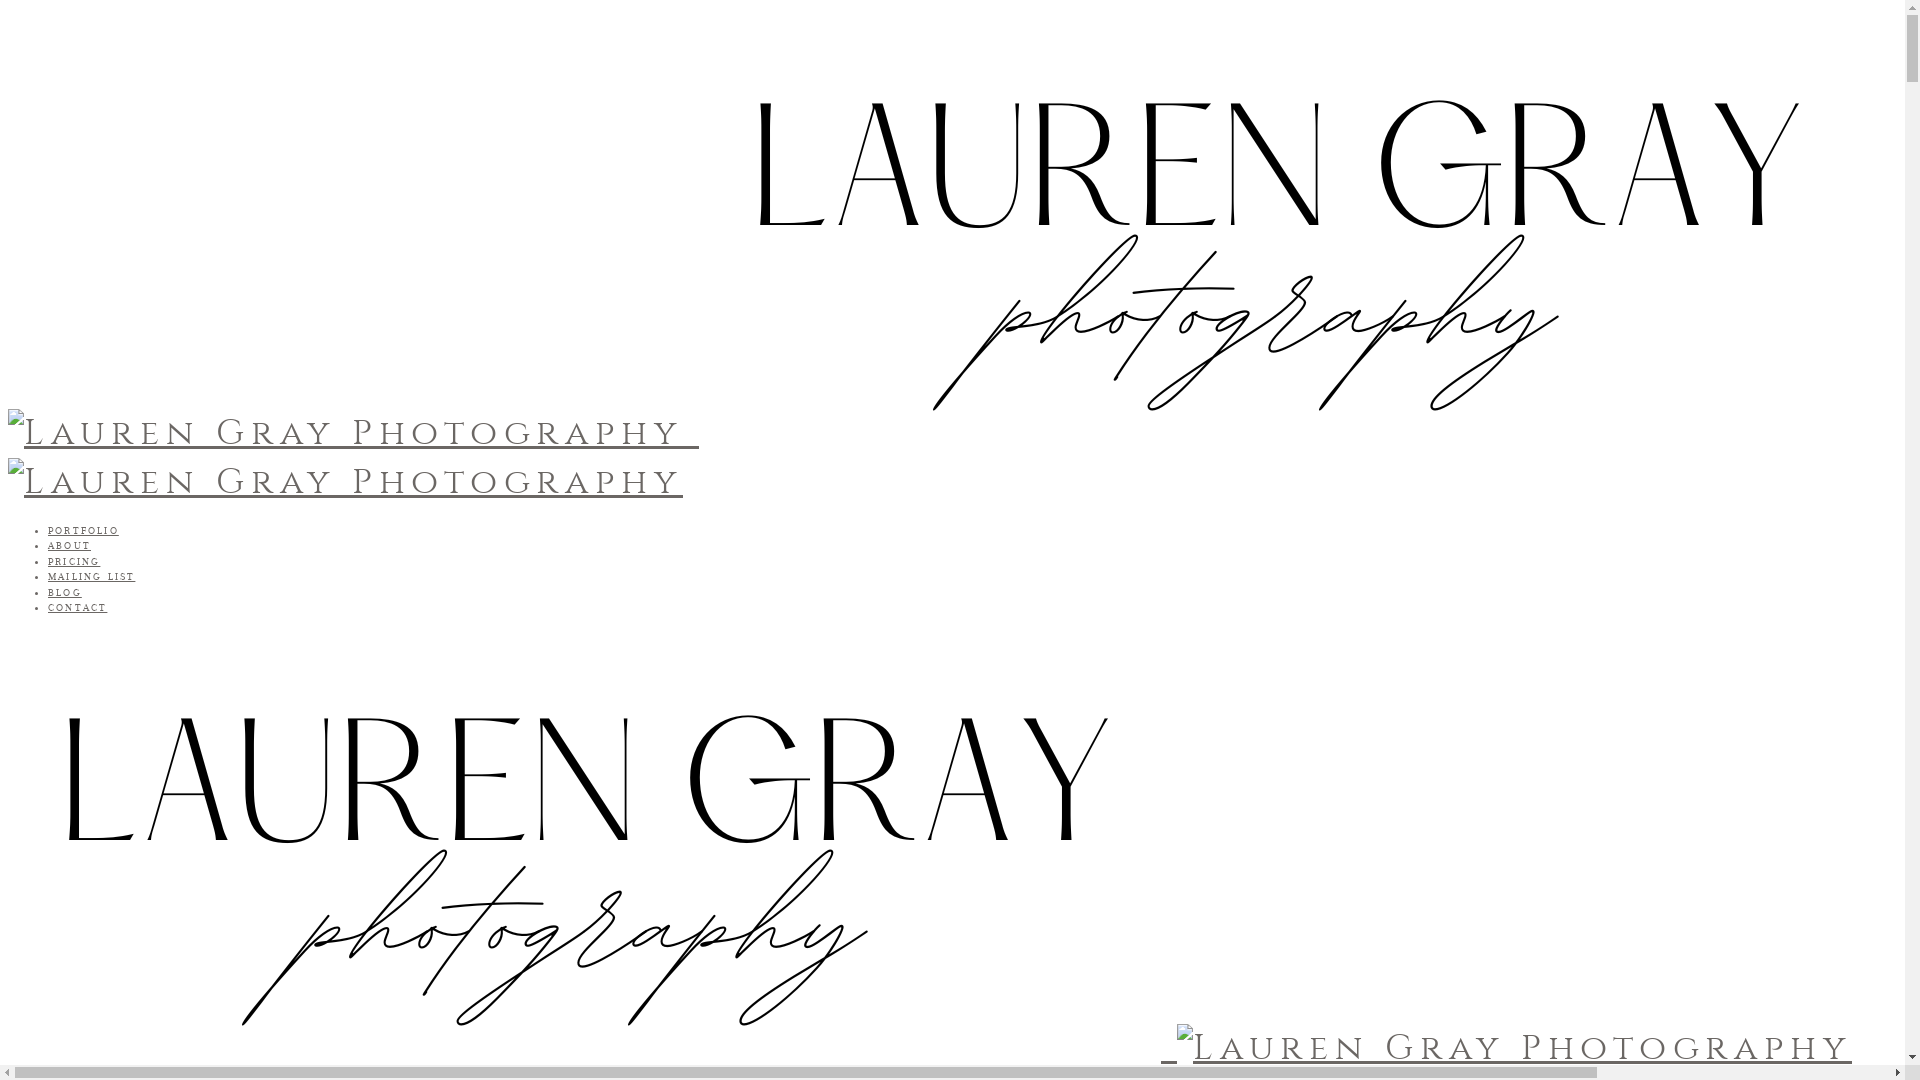 The height and width of the screenshot is (1080, 1920). I want to click on PORTFOLIO, so click(84, 530).